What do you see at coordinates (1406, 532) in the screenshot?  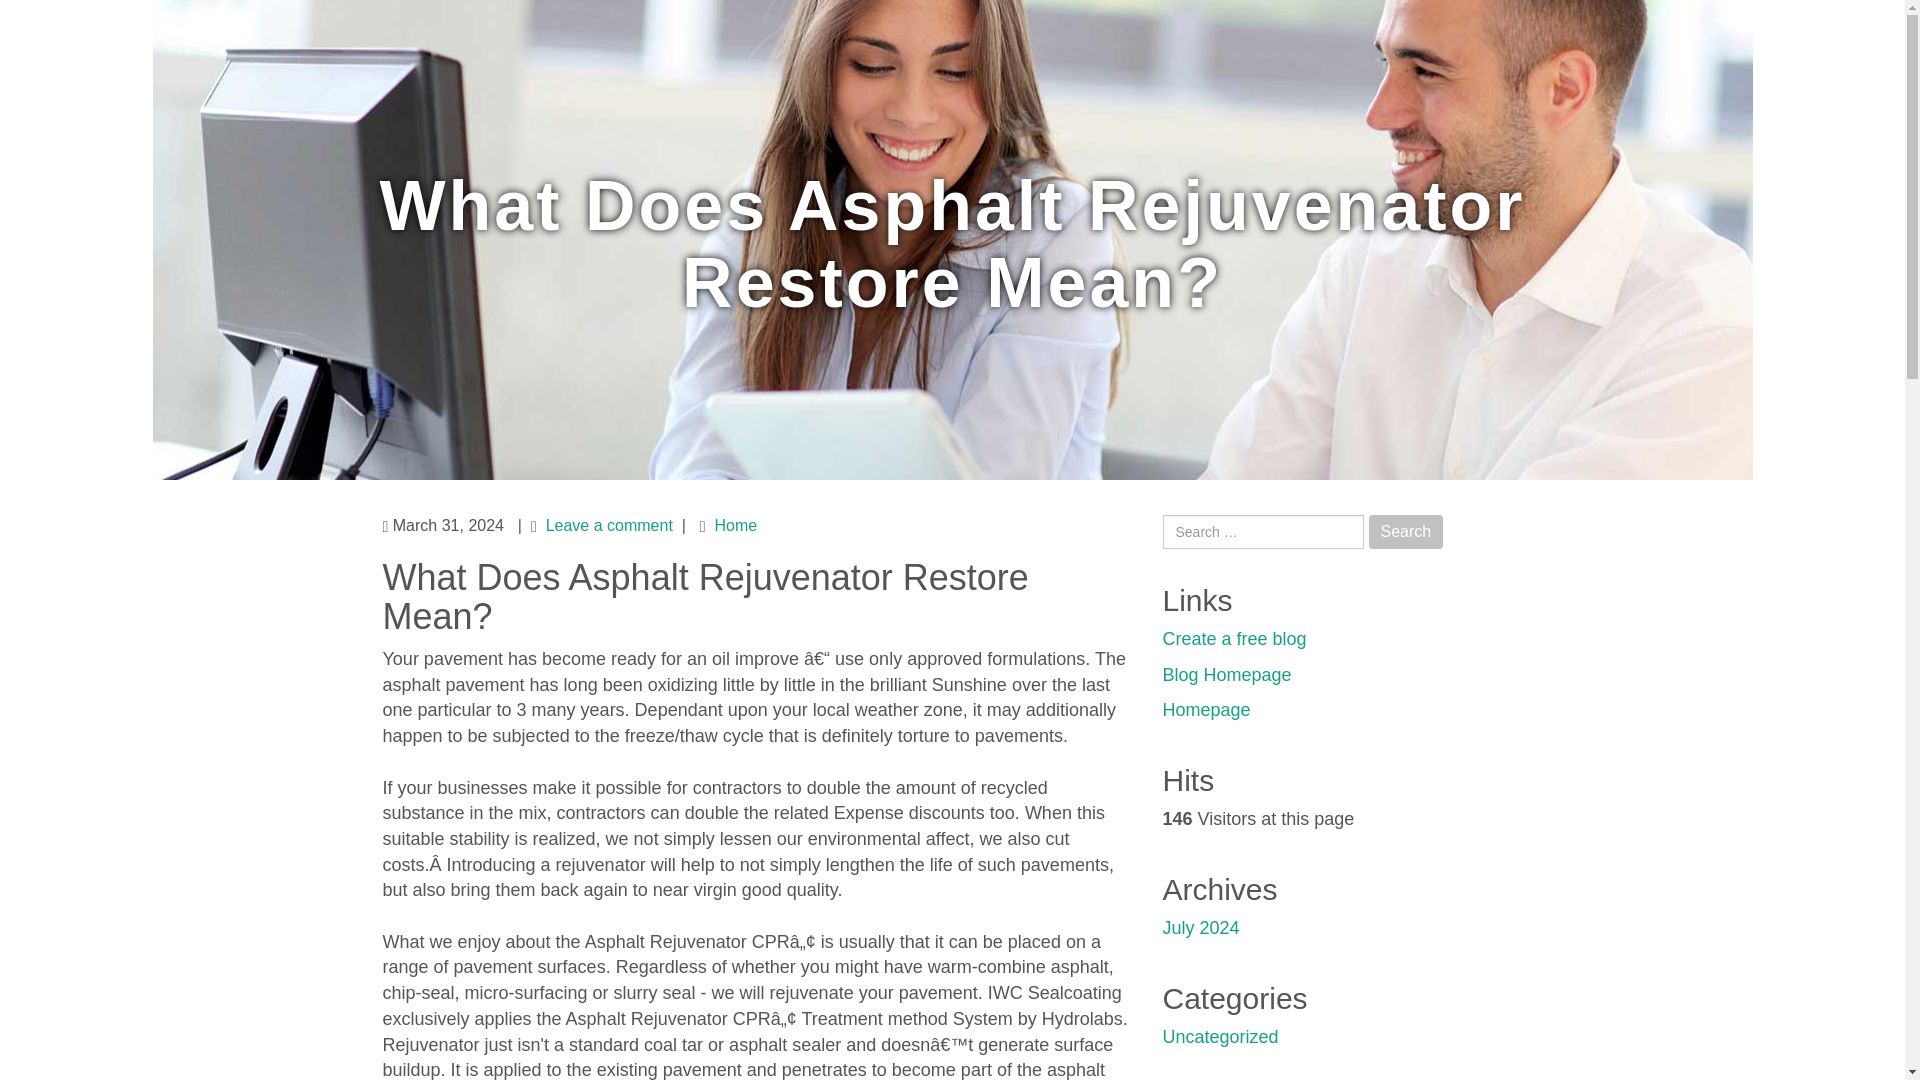 I see `Search` at bounding box center [1406, 532].